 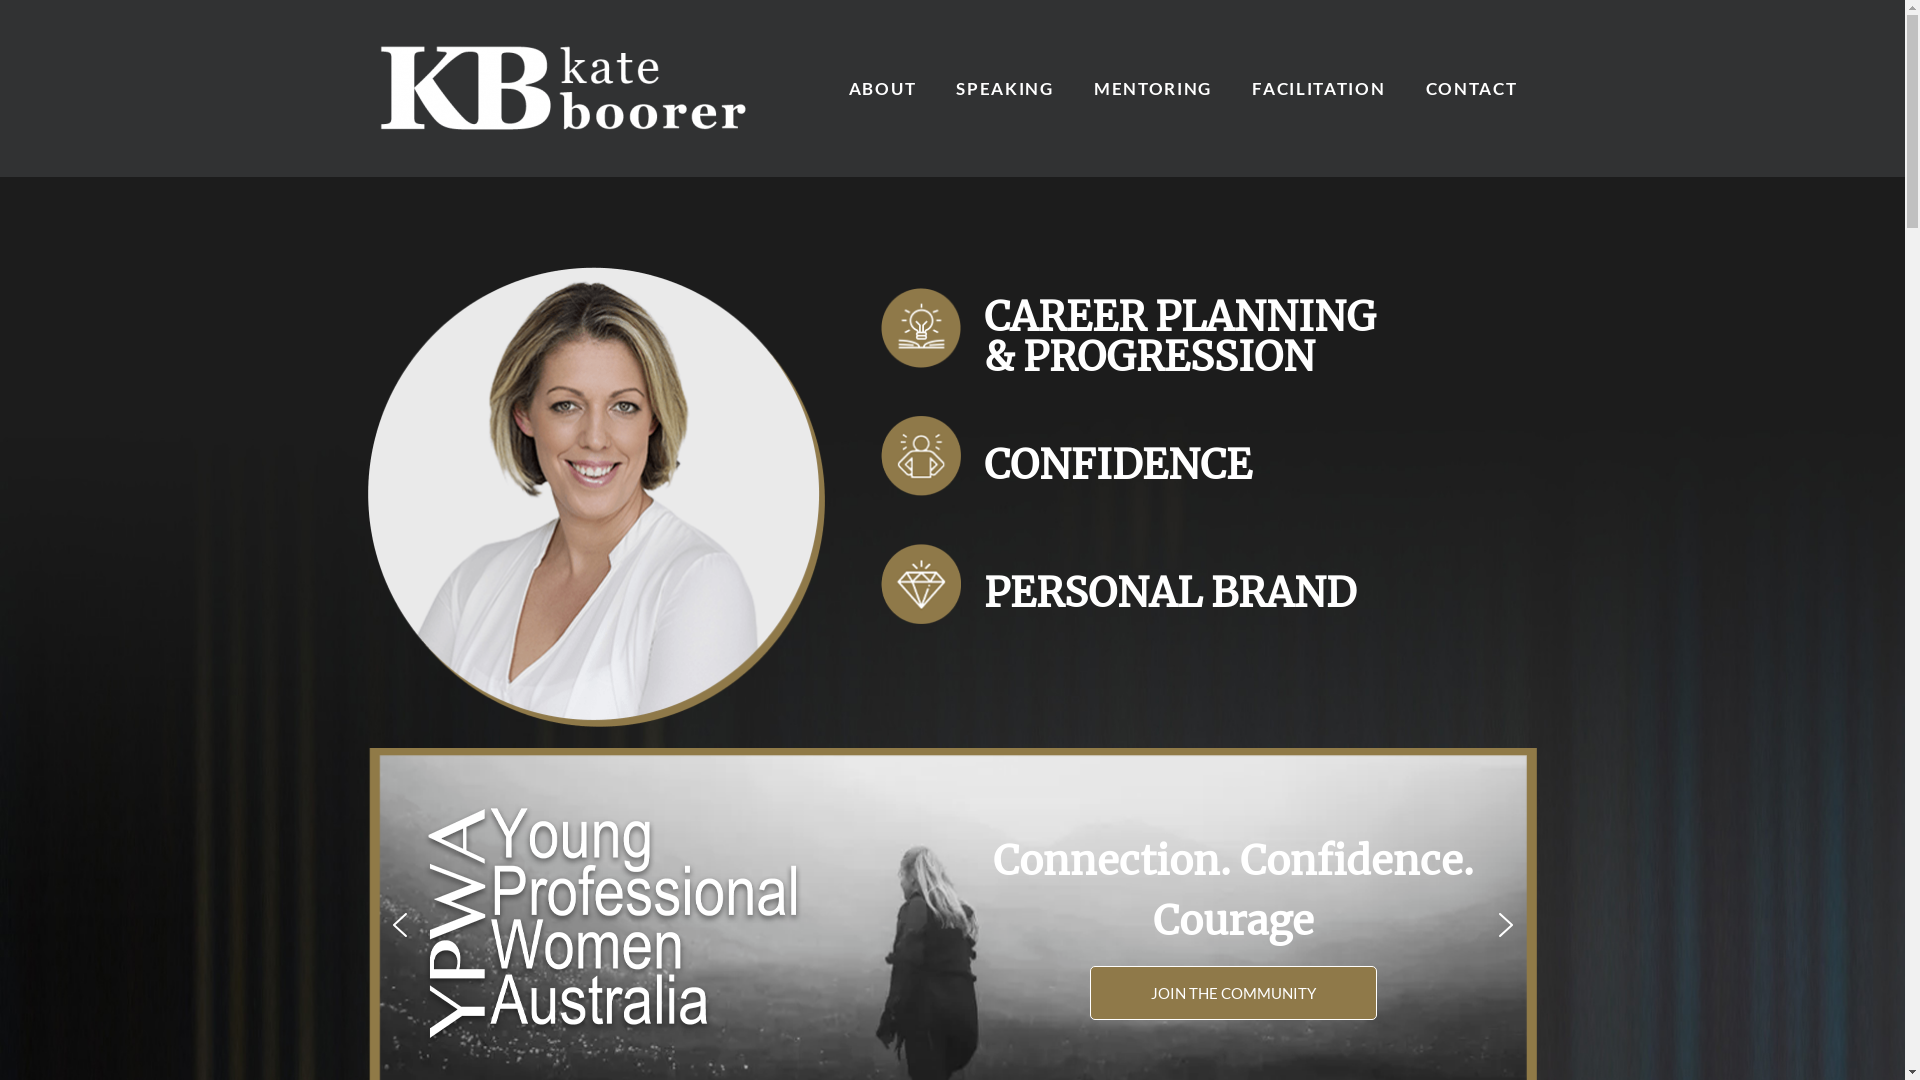 I want to click on ABOUT, so click(x=883, y=88).